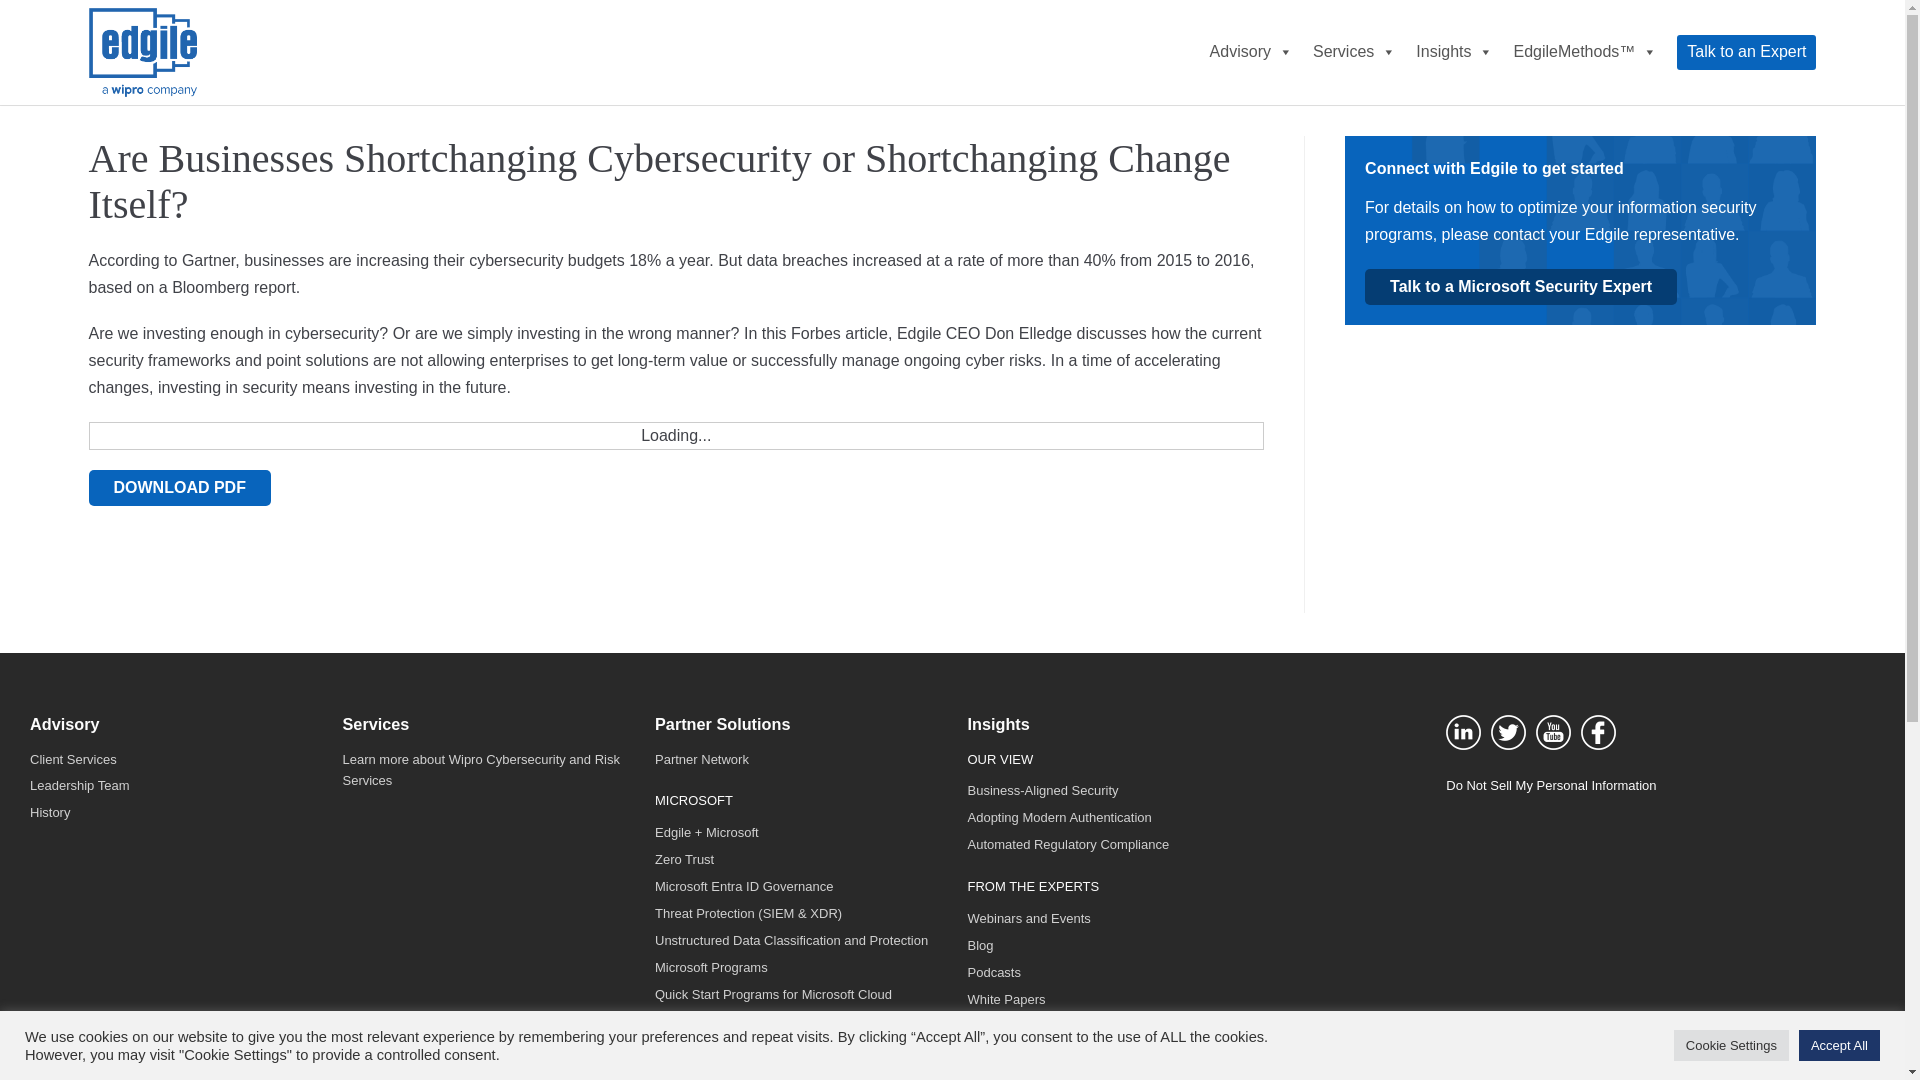  I want to click on Skip to content, so click(20, 10).